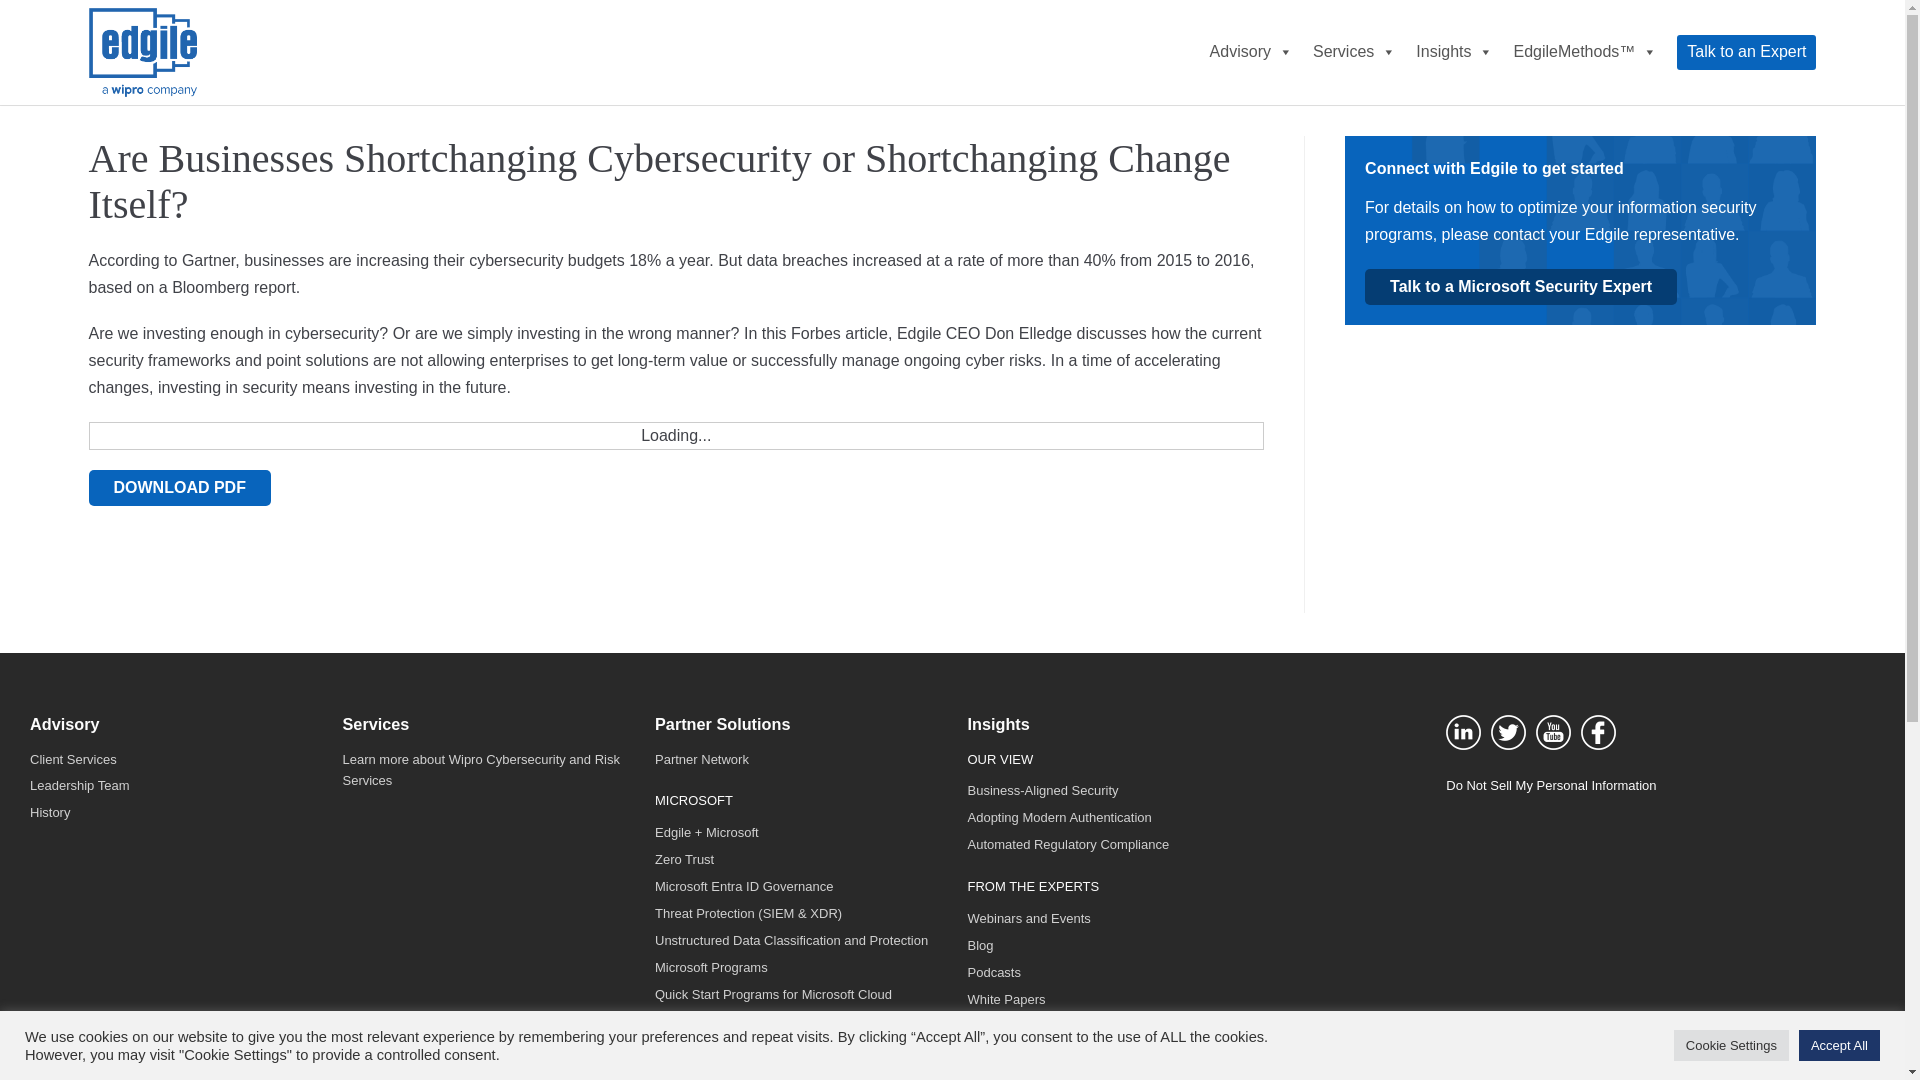  I want to click on Skip to content, so click(20, 10).